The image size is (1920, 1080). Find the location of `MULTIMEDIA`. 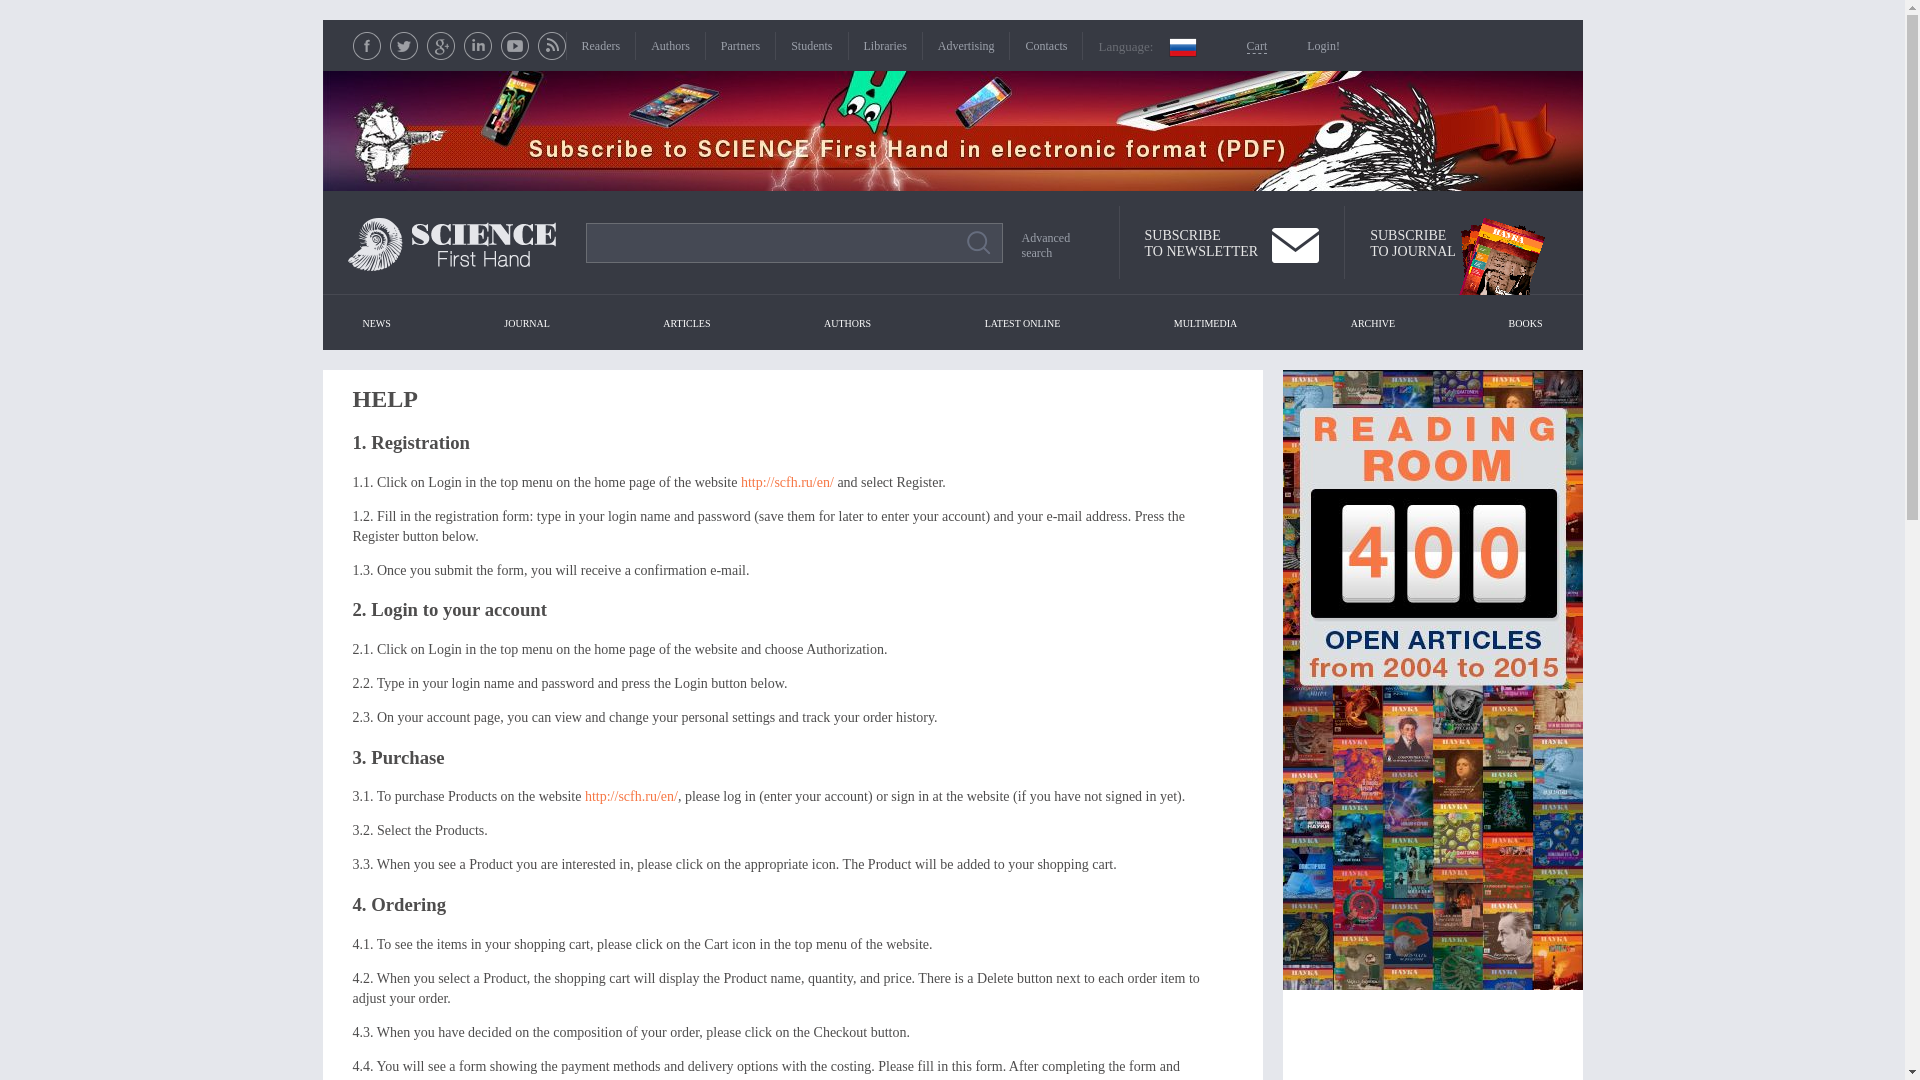

MULTIMEDIA is located at coordinates (1412, 244).